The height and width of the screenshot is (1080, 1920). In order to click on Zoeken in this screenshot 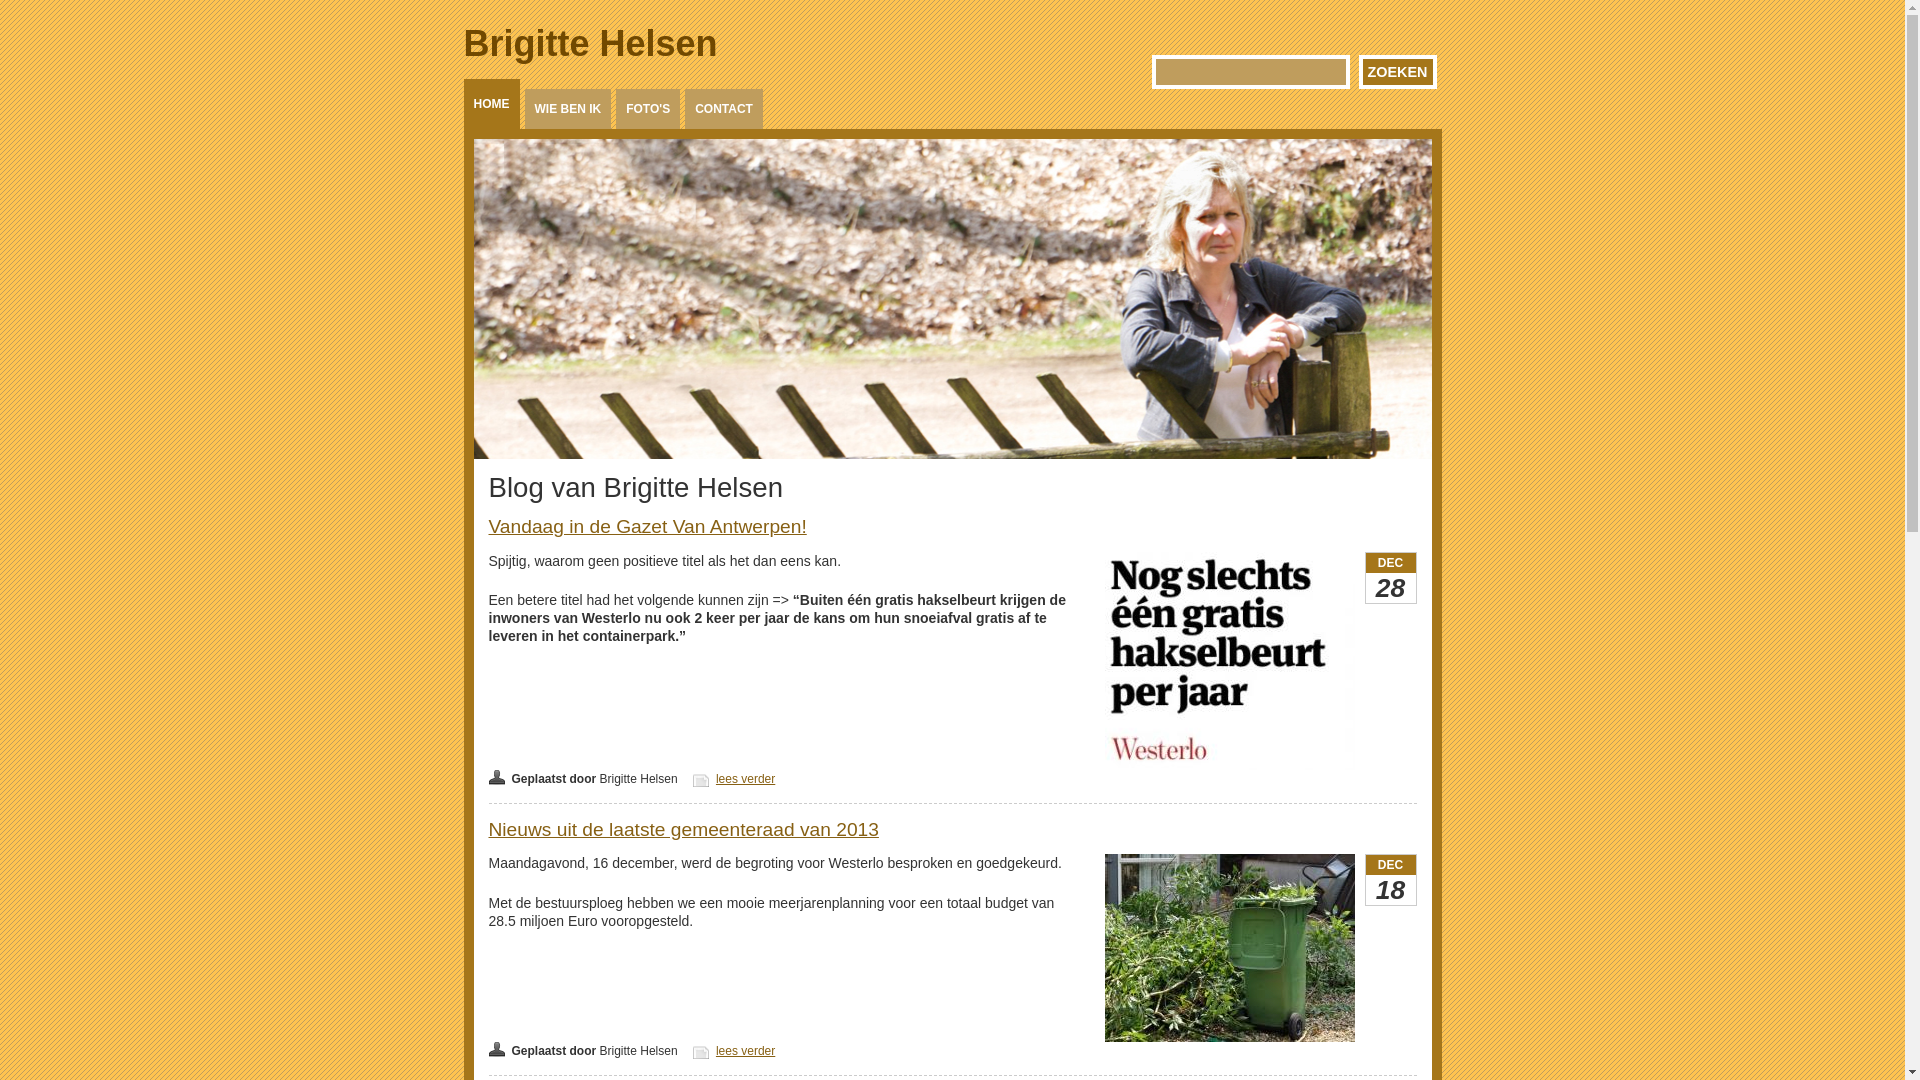, I will do `click(1398, 72)`.